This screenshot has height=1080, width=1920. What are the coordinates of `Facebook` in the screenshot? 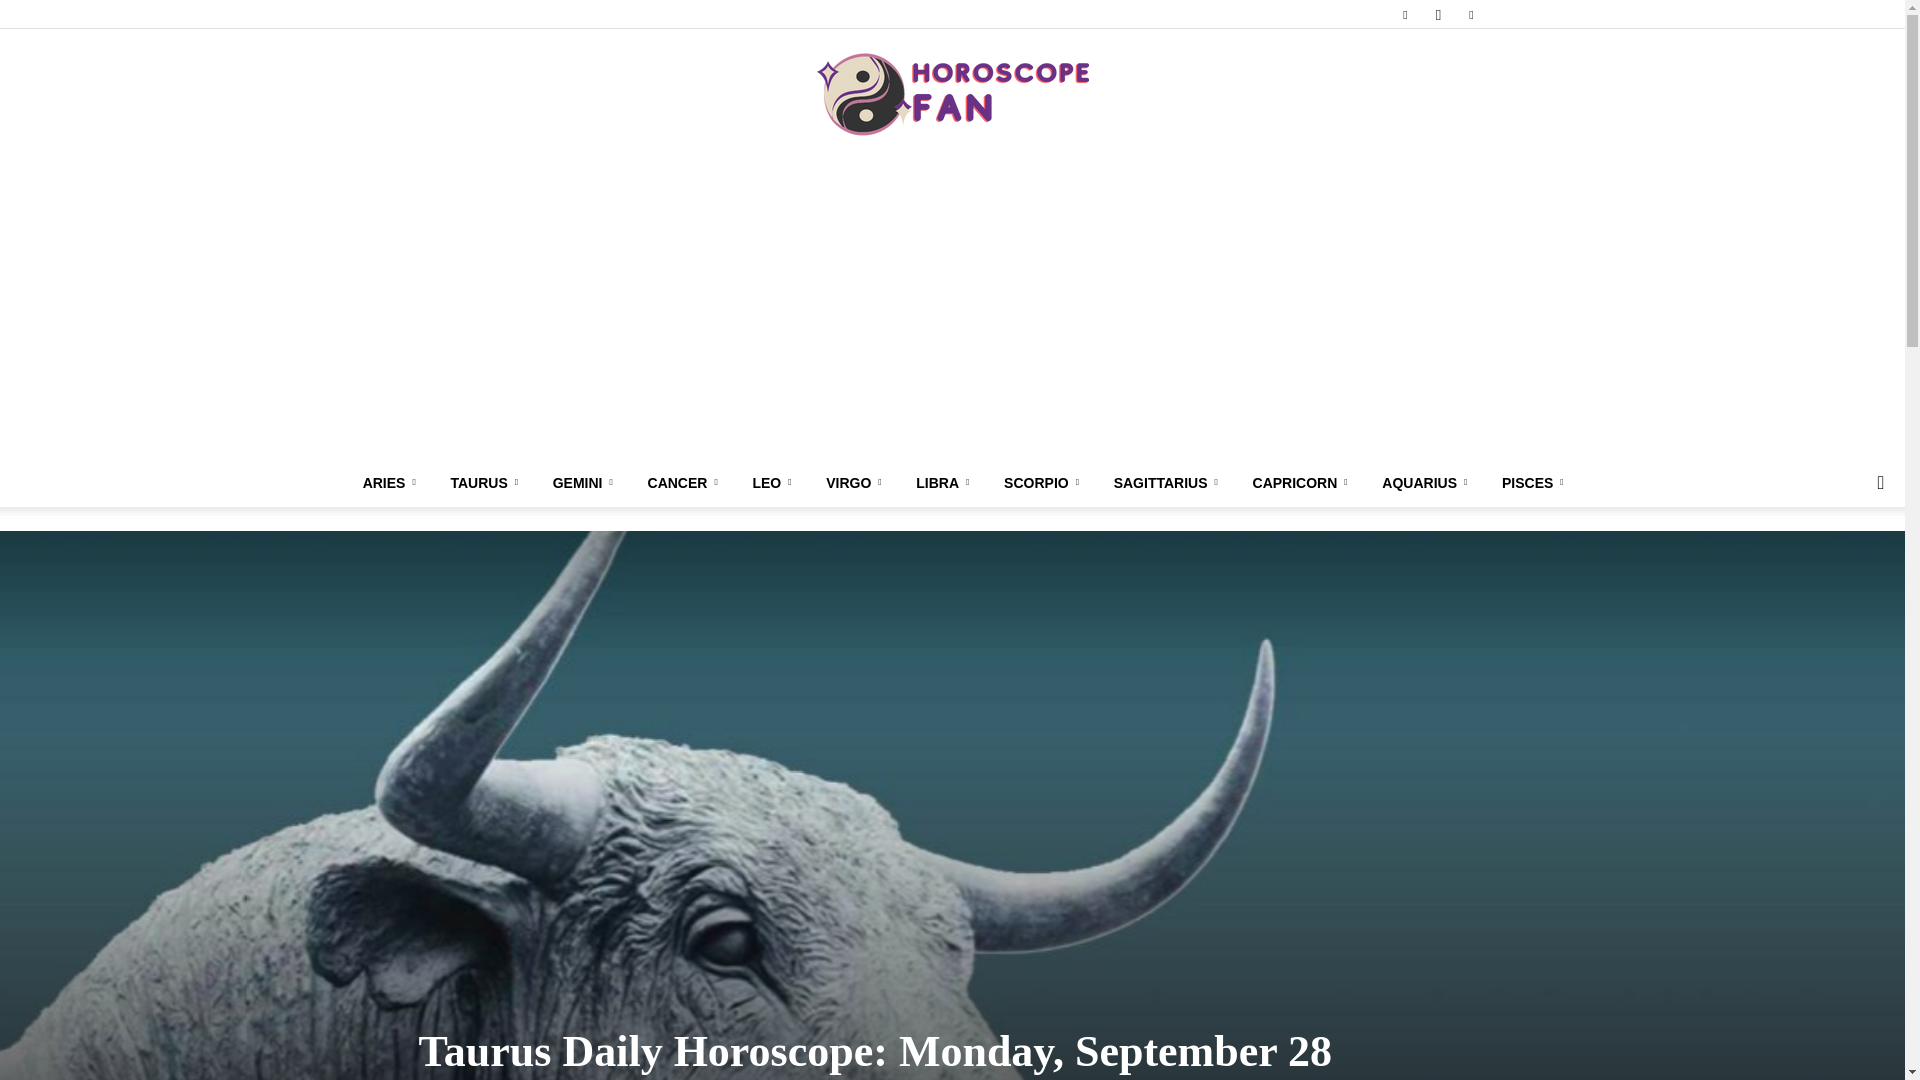 It's located at (1405, 14).